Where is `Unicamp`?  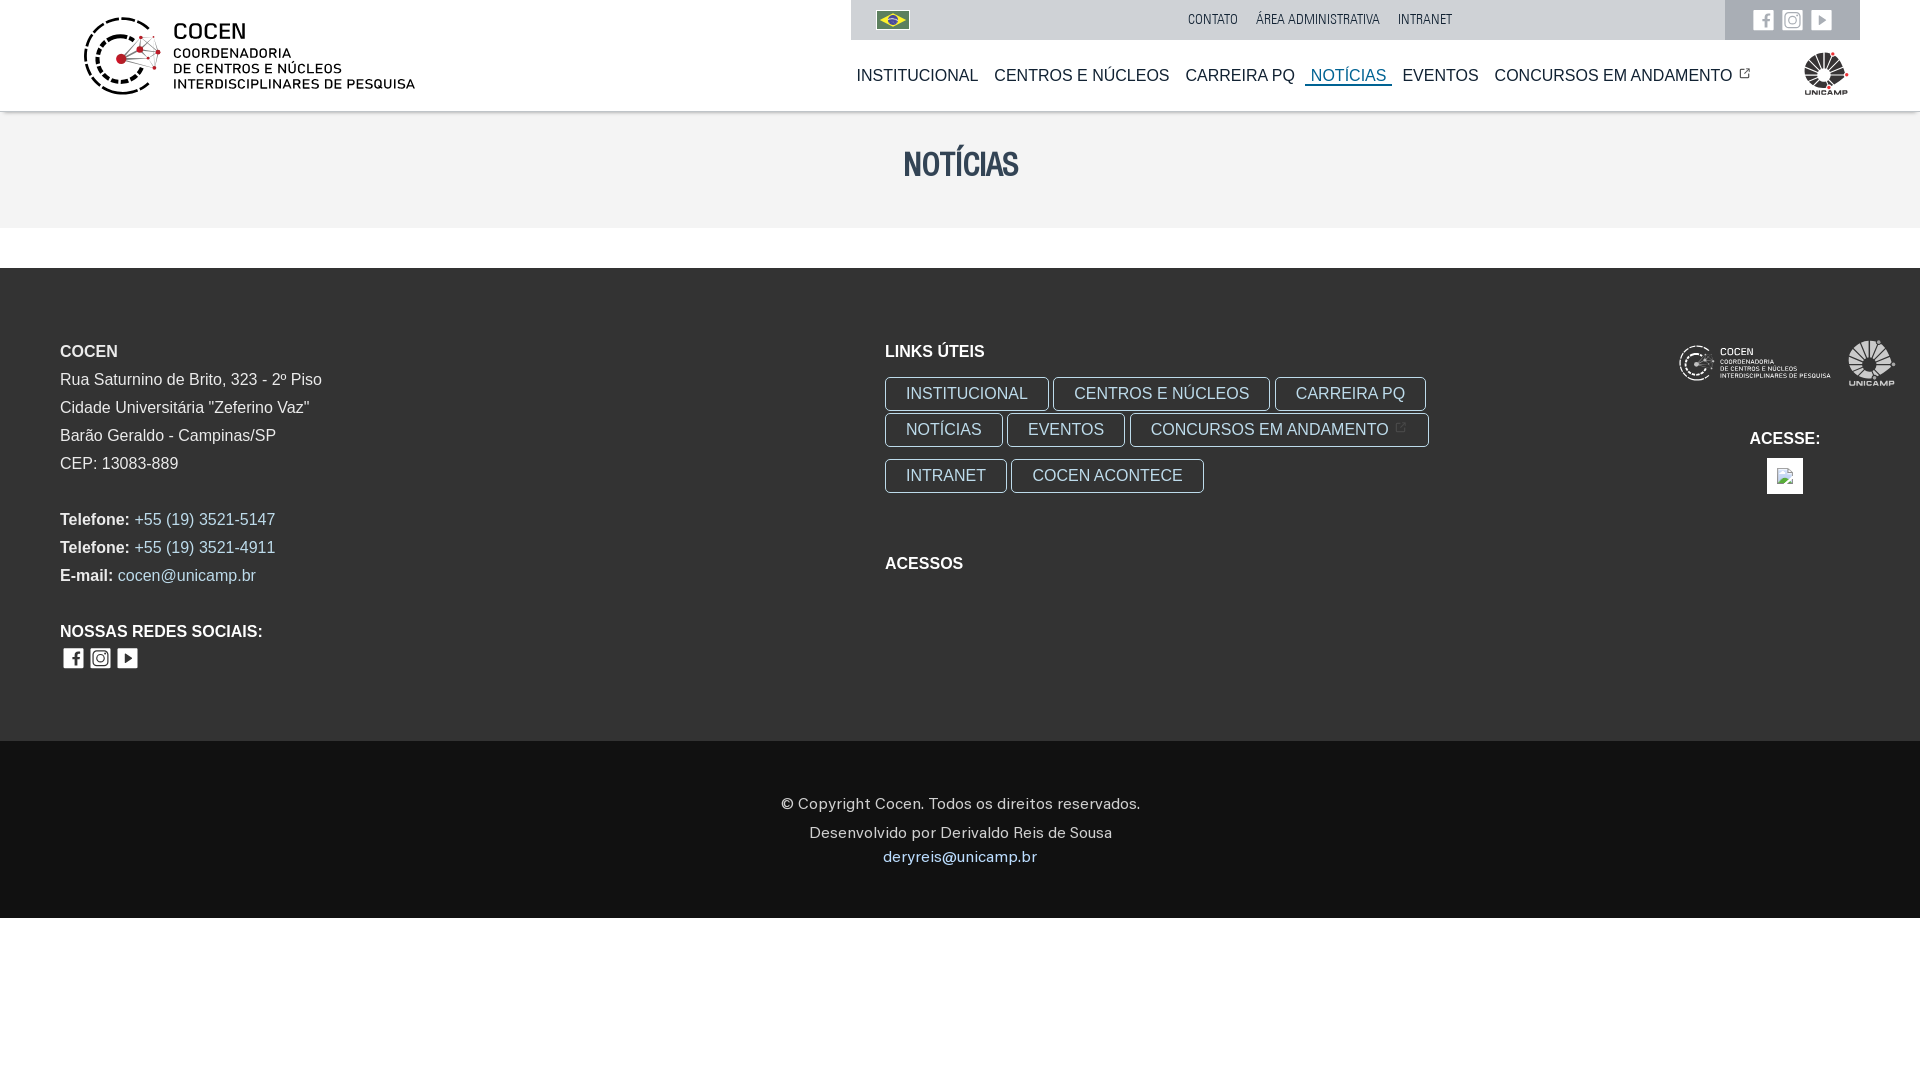
Unicamp is located at coordinates (1826, 92).